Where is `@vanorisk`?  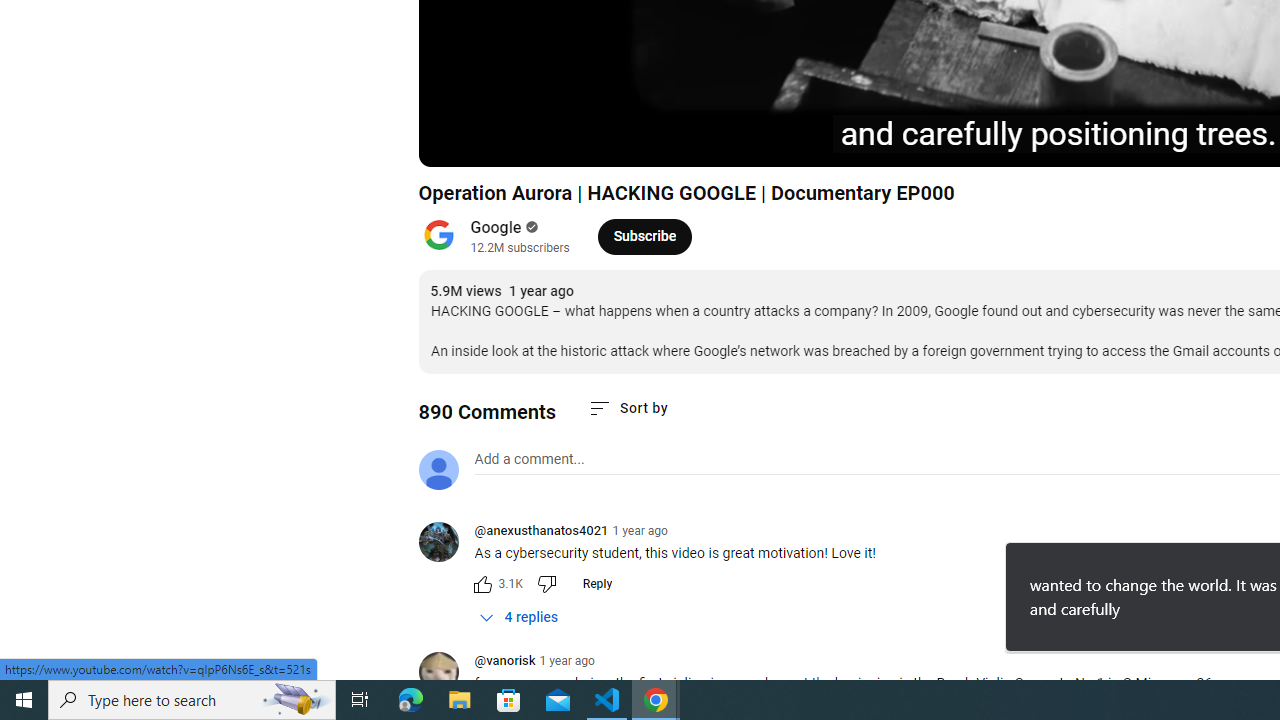
@vanorisk is located at coordinates (446, 673).